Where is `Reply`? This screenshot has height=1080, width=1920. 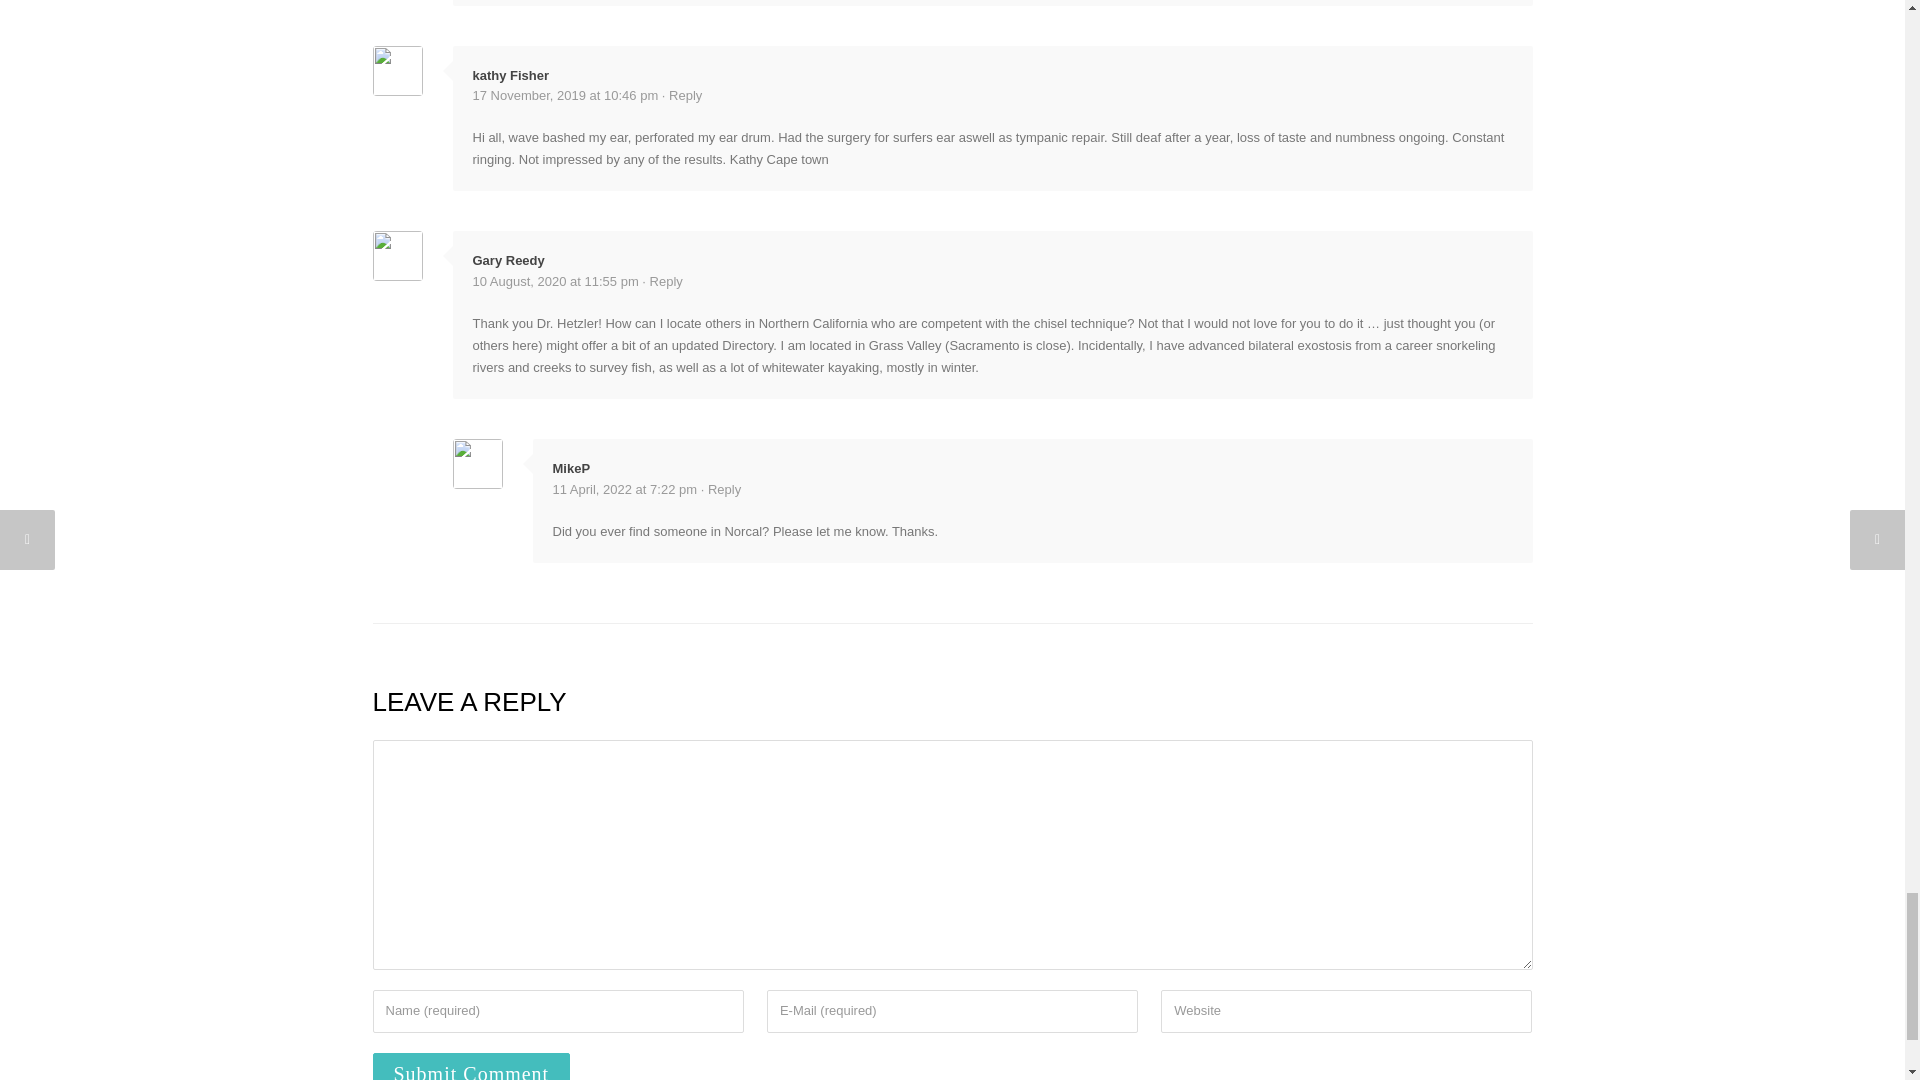 Reply is located at coordinates (724, 488).